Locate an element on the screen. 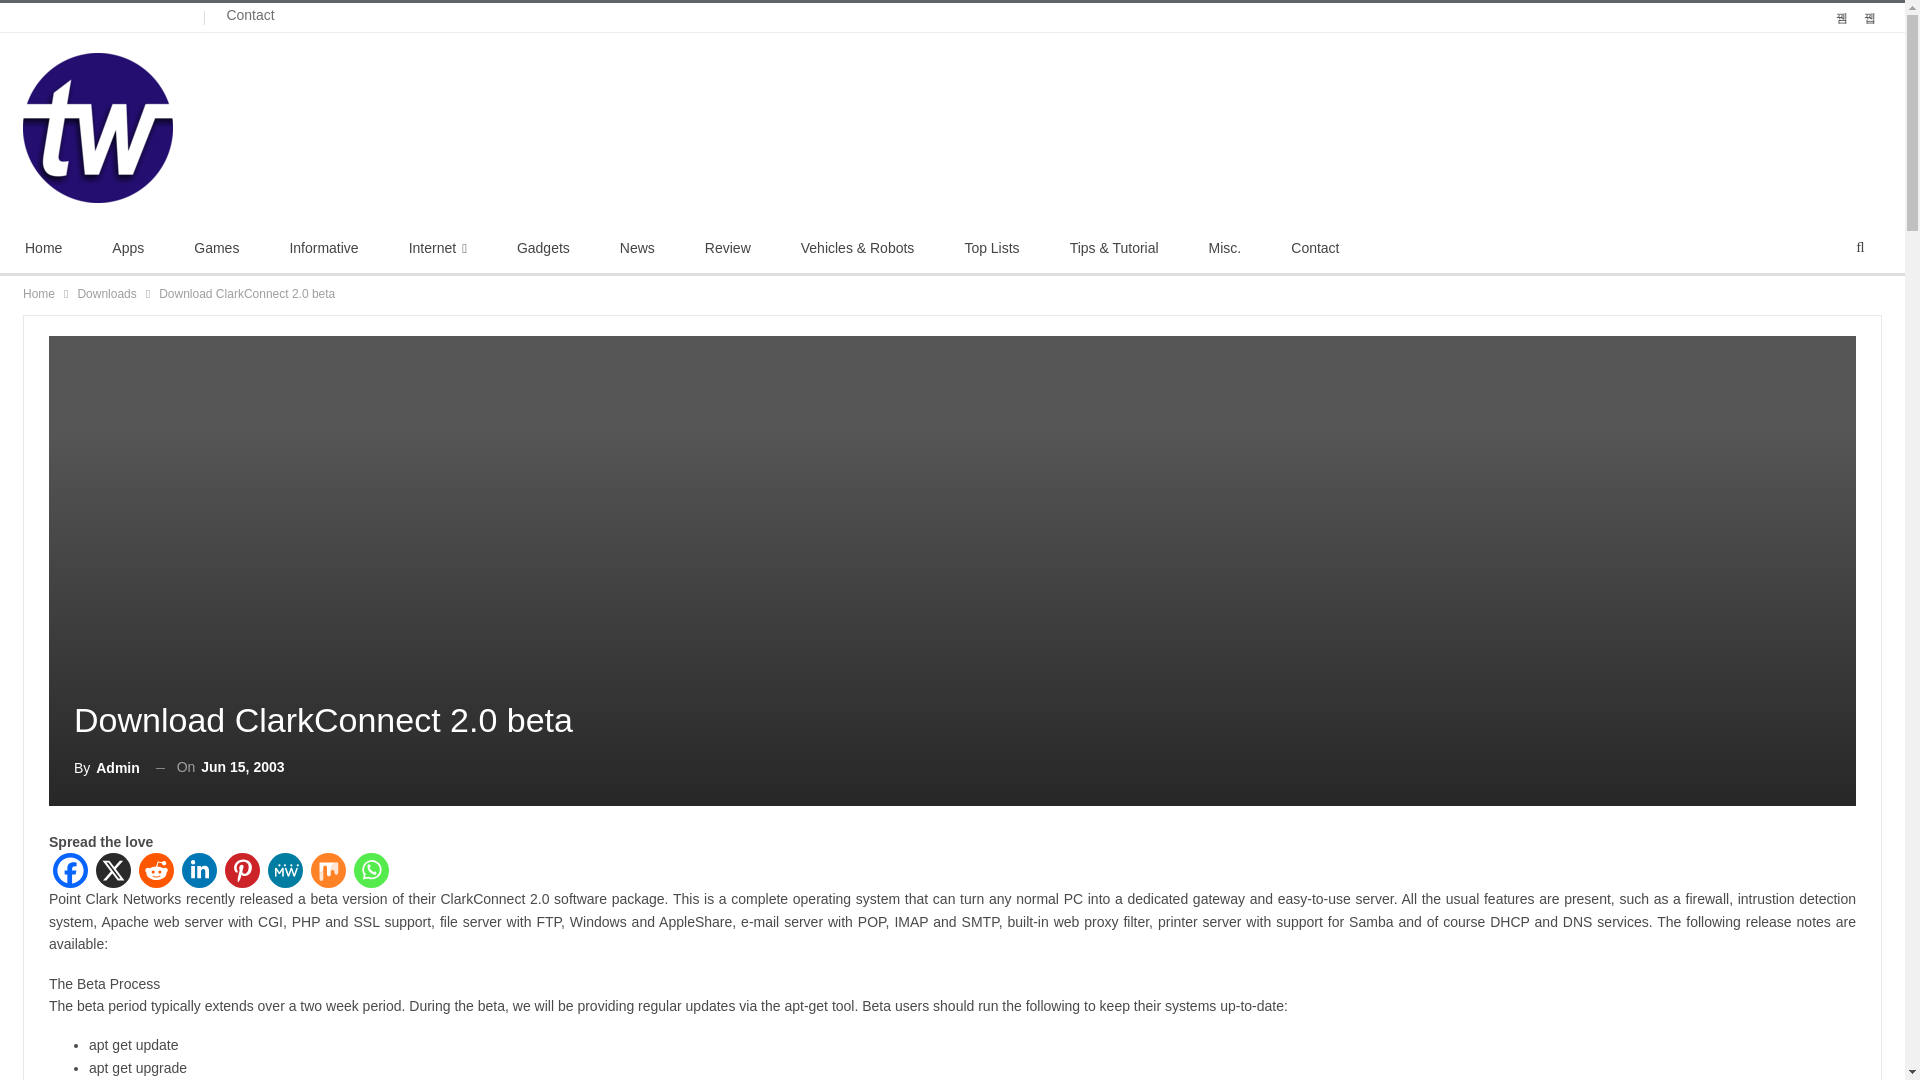 The image size is (1920, 1080). Pinterest is located at coordinates (242, 870).